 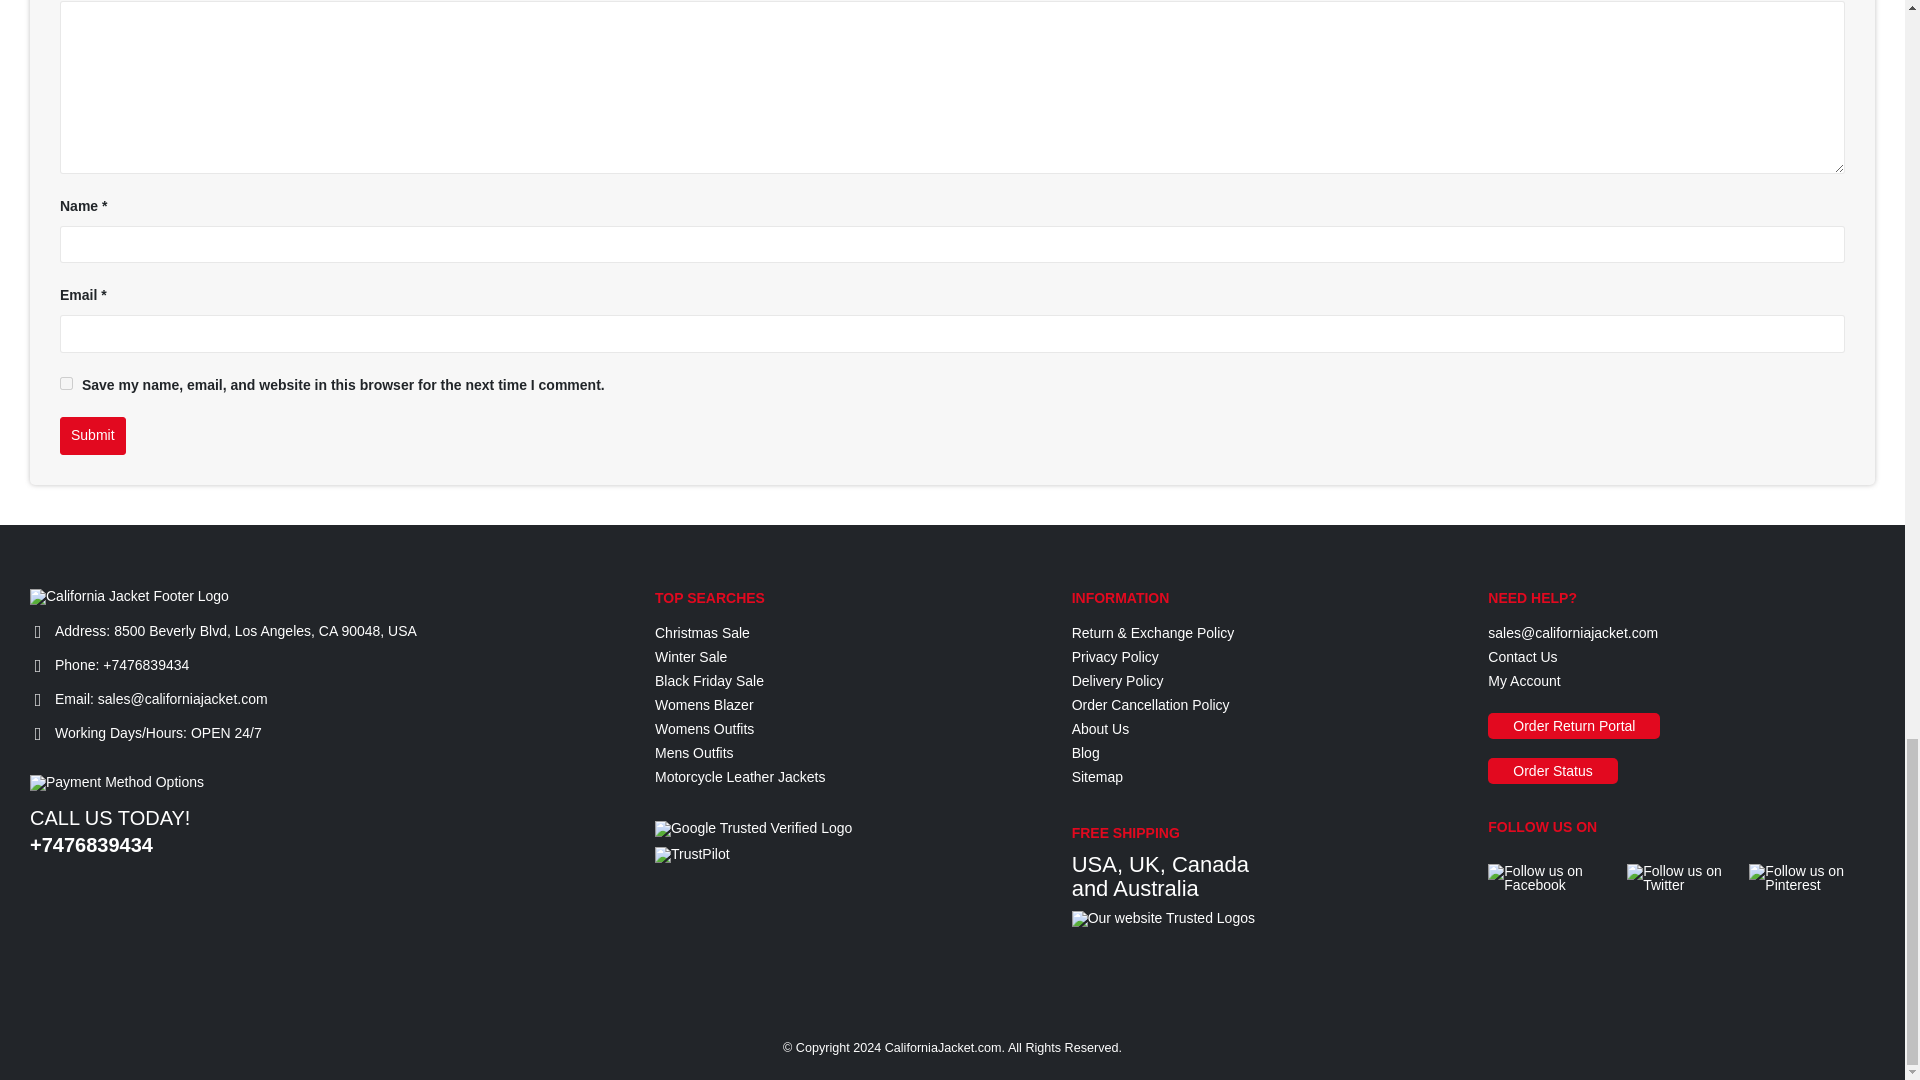 What do you see at coordinates (704, 728) in the screenshot?
I see `Womens Outfits` at bounding box center [704, 728].